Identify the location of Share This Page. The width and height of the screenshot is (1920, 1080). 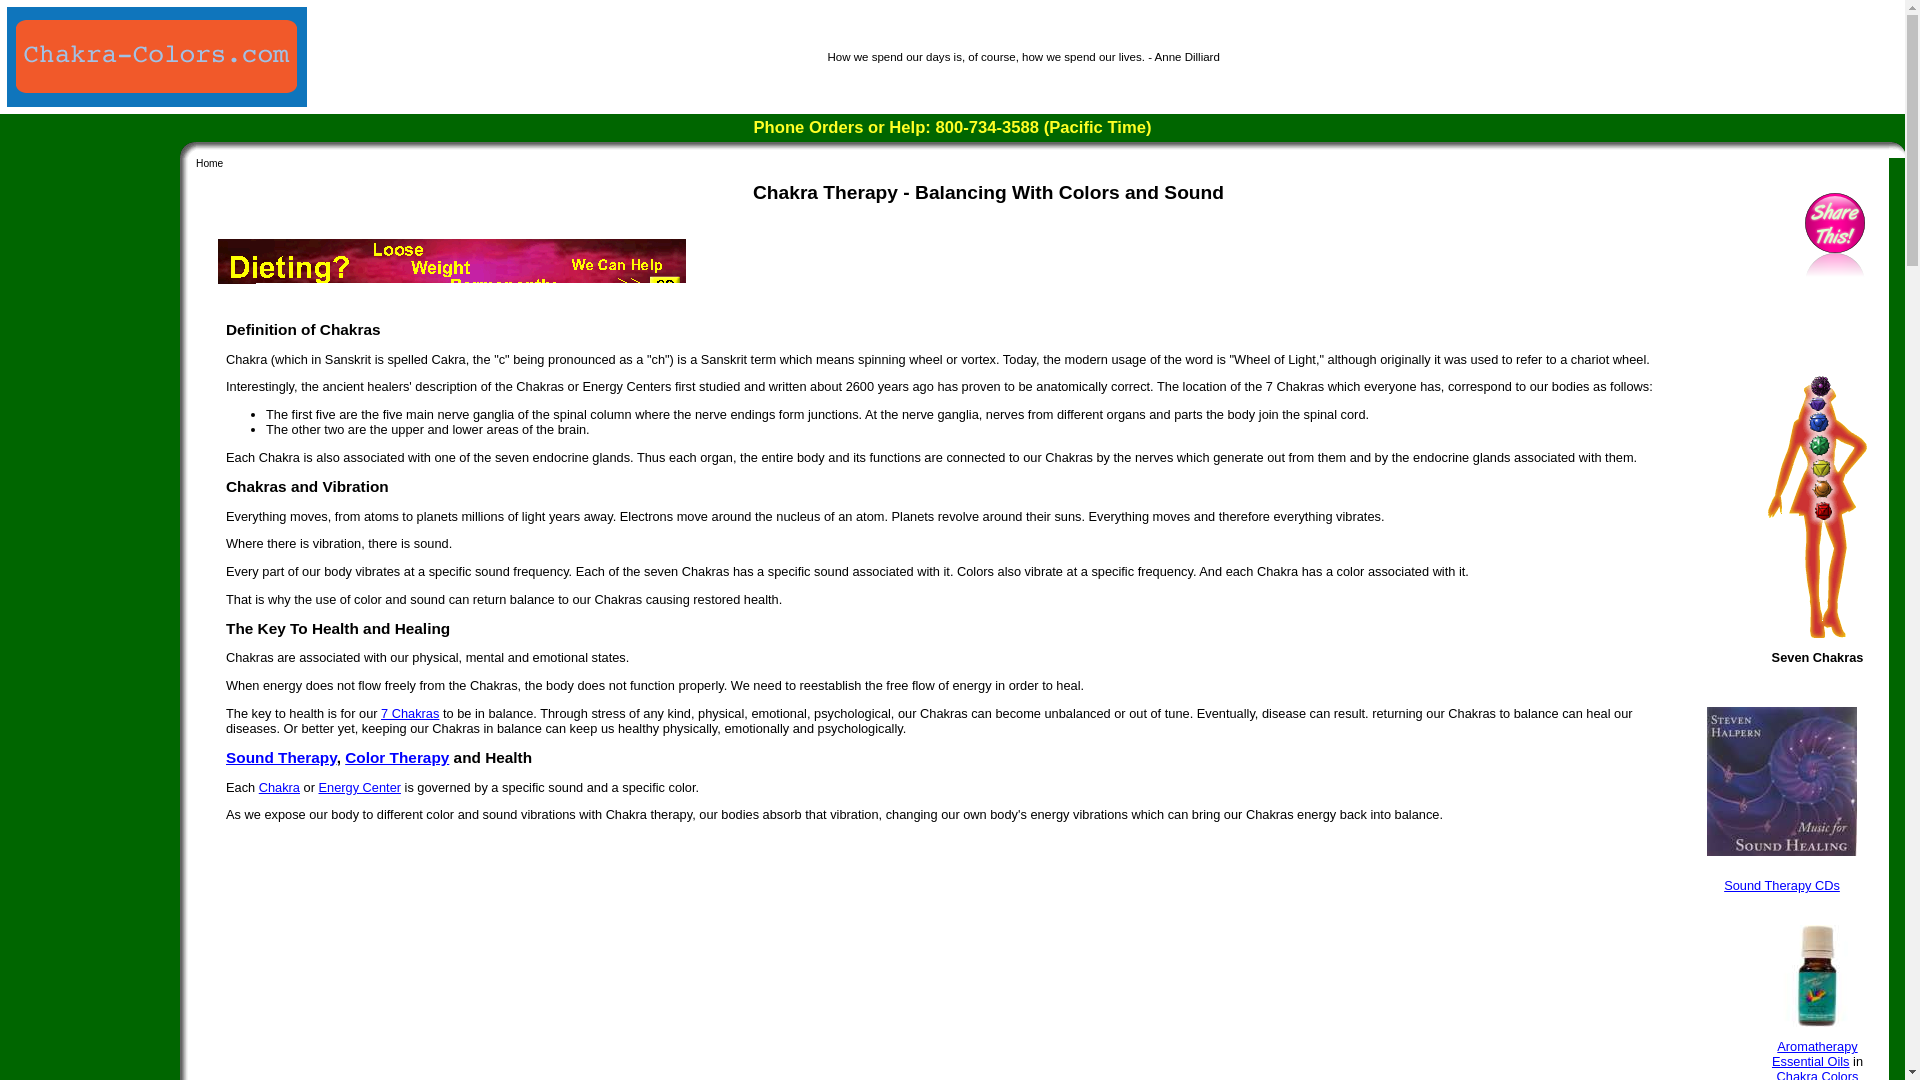
(1834, 274).